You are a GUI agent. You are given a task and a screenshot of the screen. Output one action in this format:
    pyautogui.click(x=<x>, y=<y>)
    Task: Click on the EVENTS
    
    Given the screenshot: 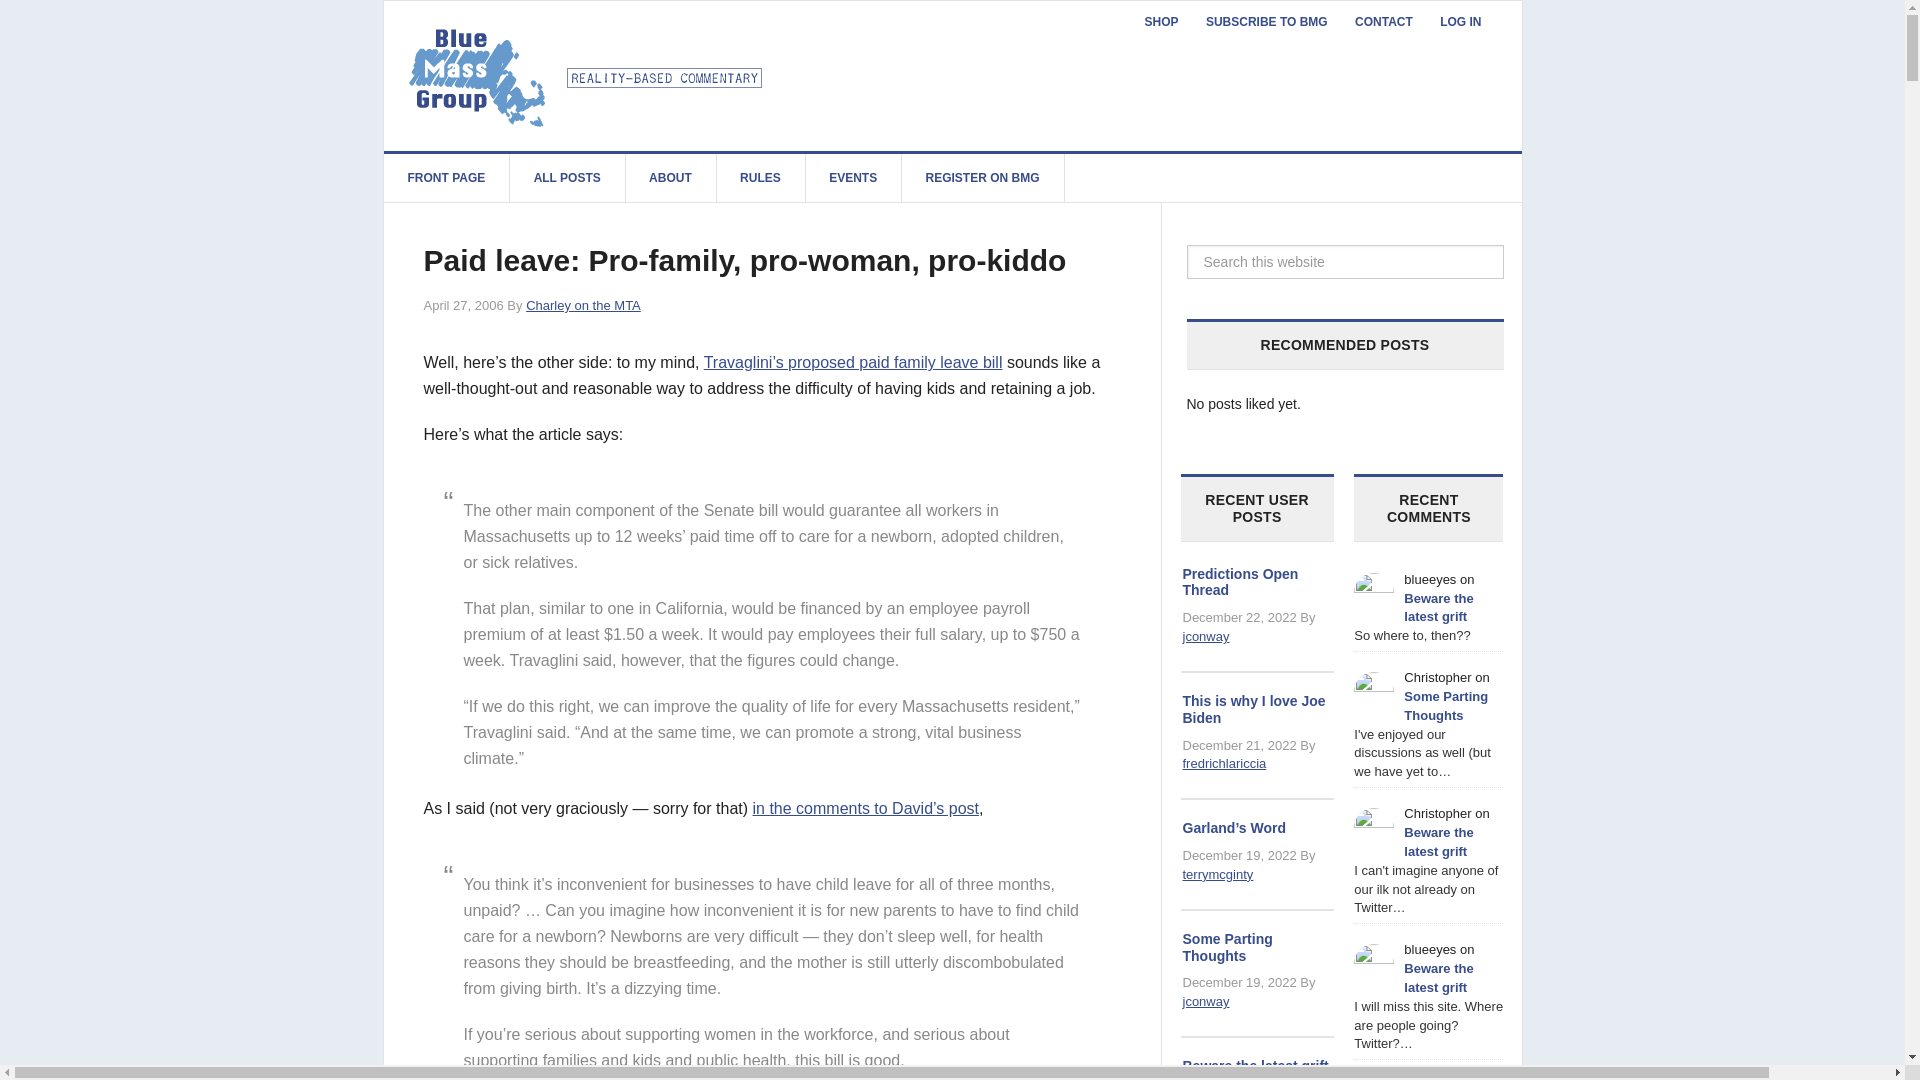 What is the action you would take?
    pyautogui.click(x=853, y=178)
    